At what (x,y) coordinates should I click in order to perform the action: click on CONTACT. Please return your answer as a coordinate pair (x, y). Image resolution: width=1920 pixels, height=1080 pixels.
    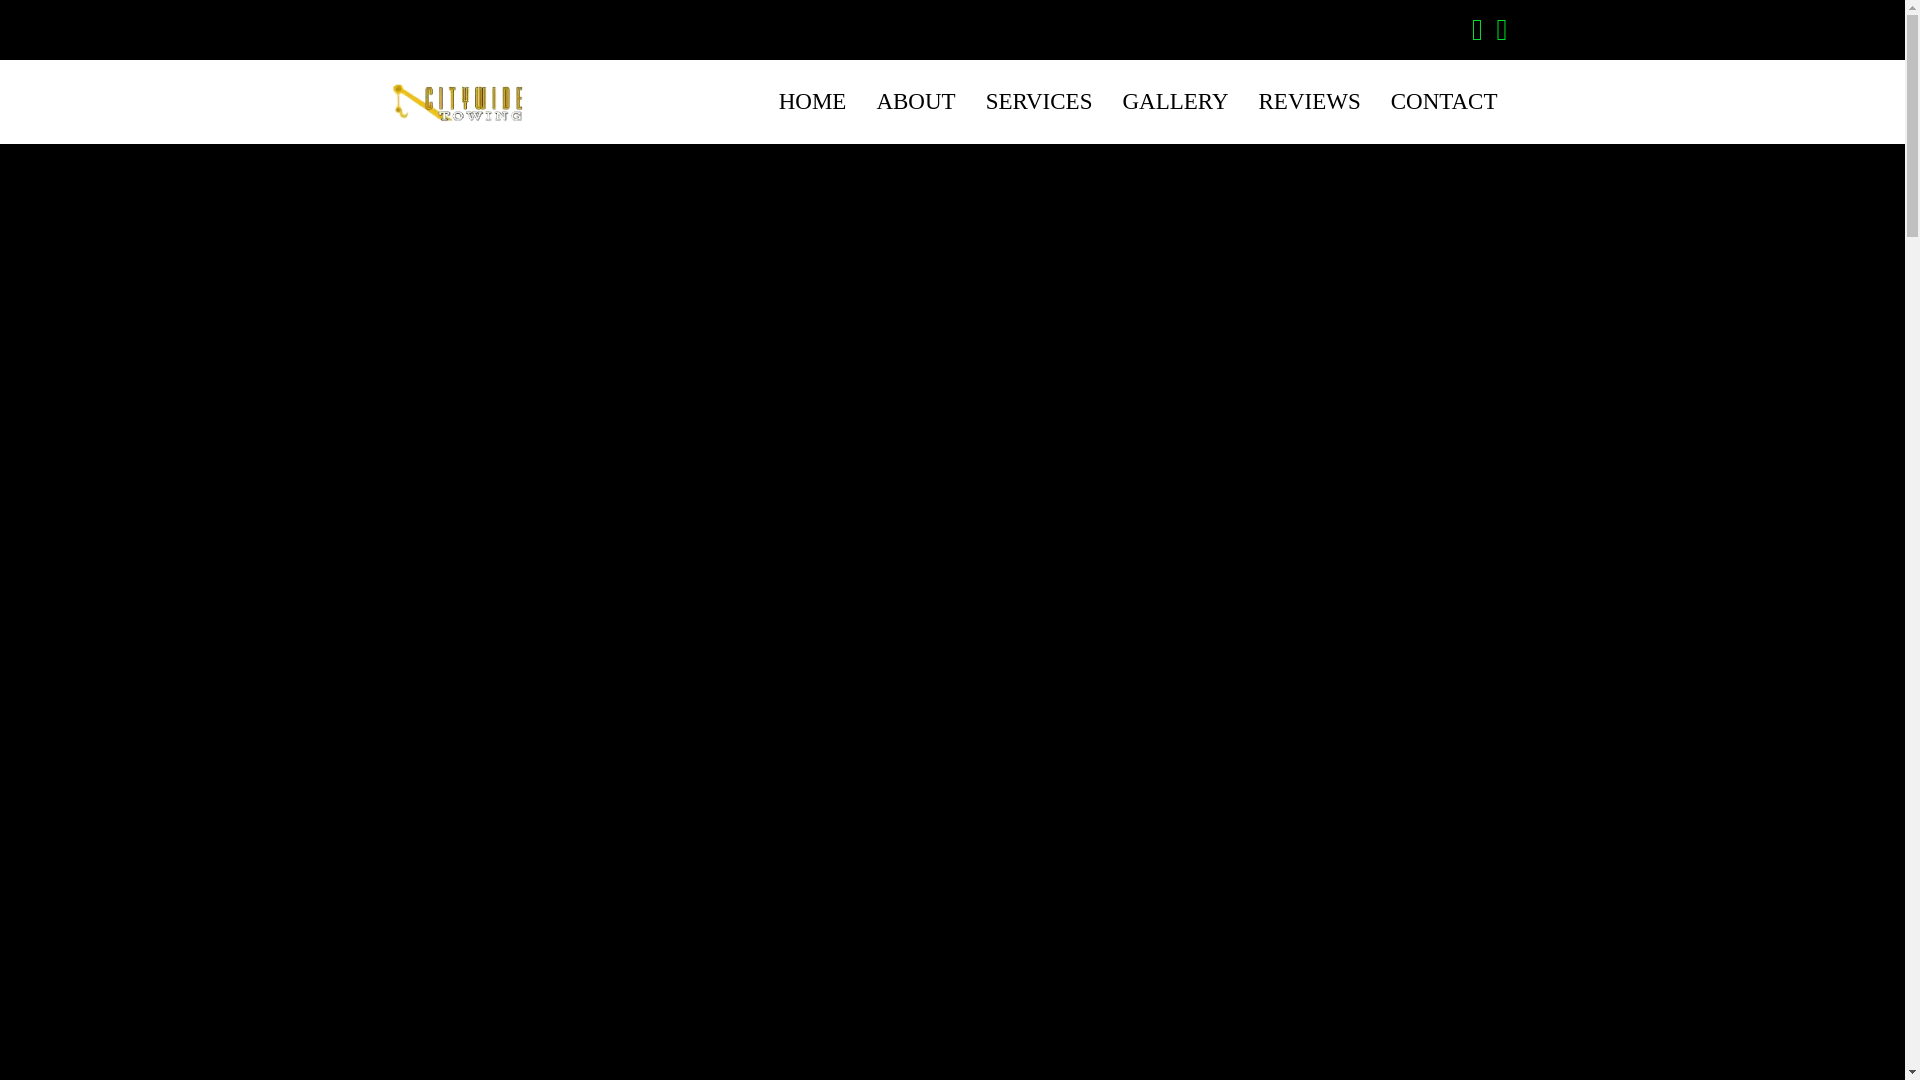
    Looking at the image, I should click on (1444, 102).